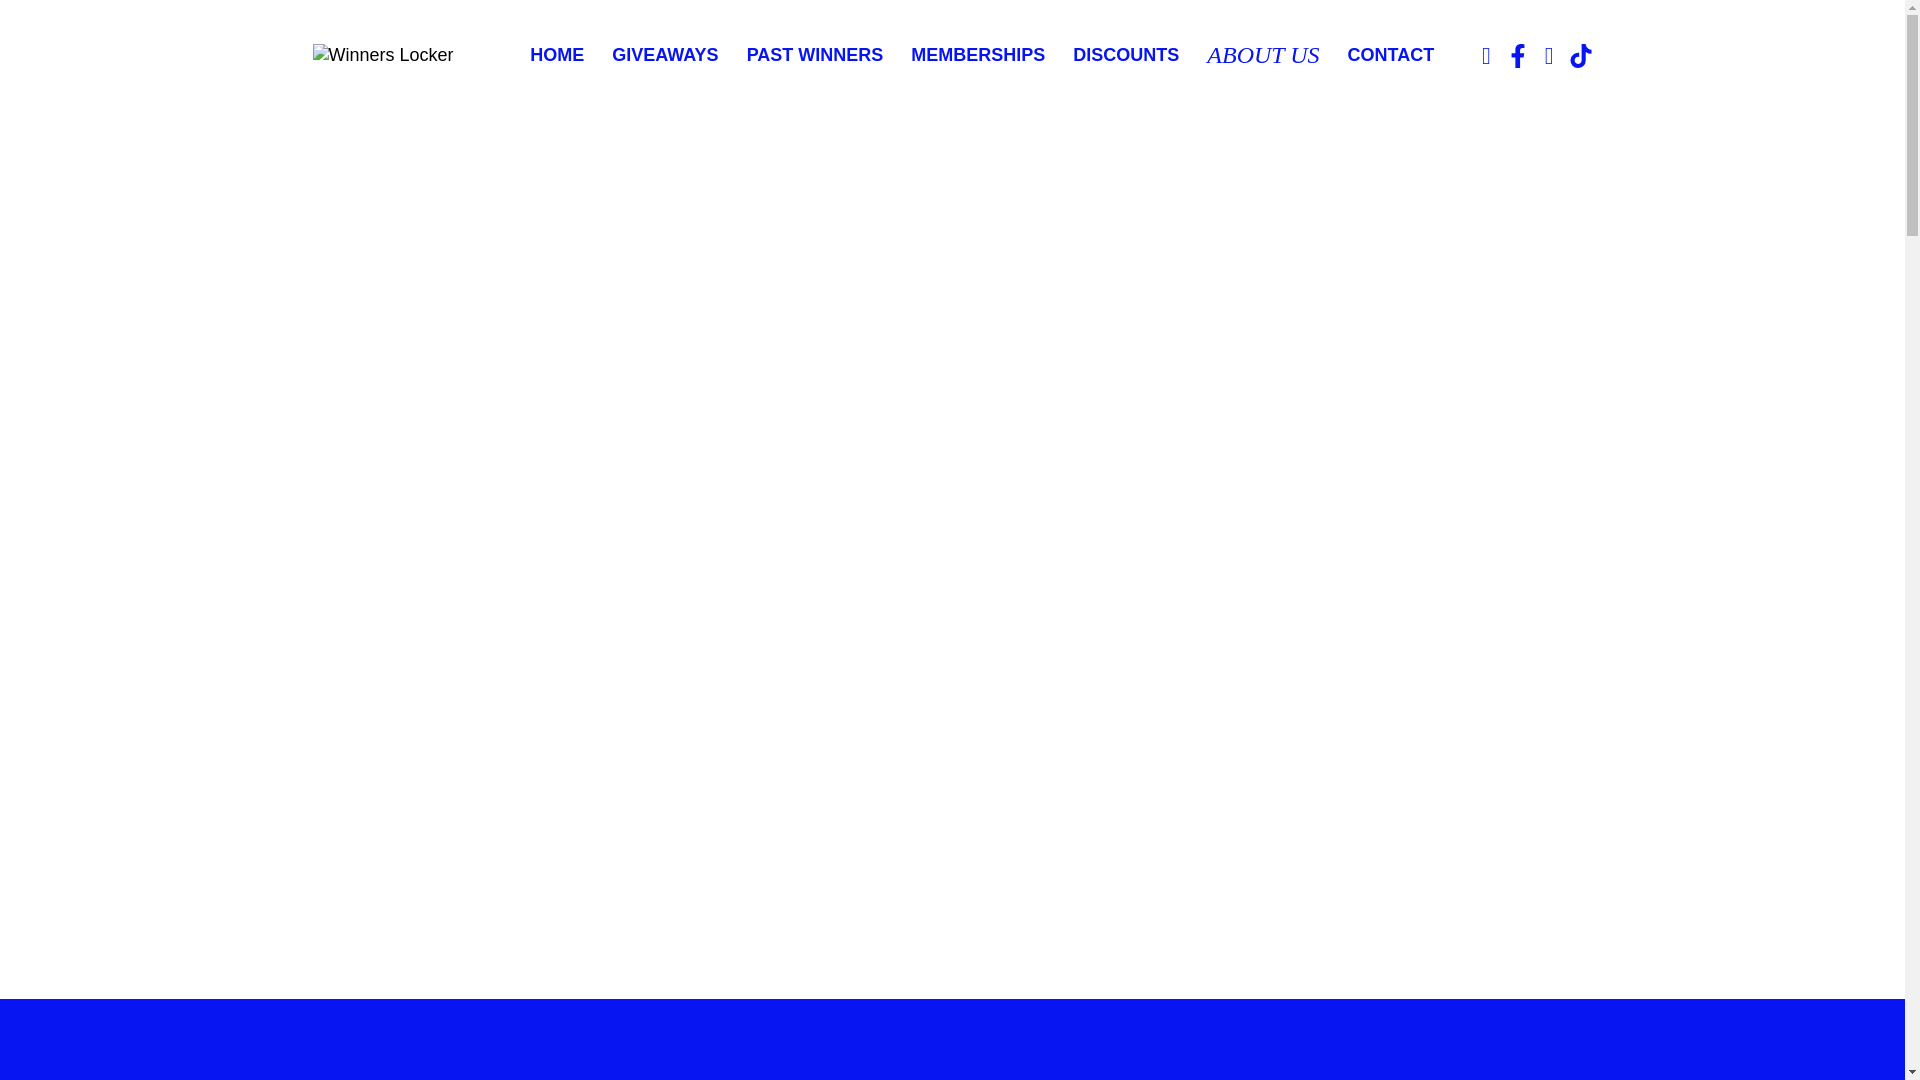 This screenshot has width=1920, height=1080. I want to click on ABOUT US, so click(1263, 55).